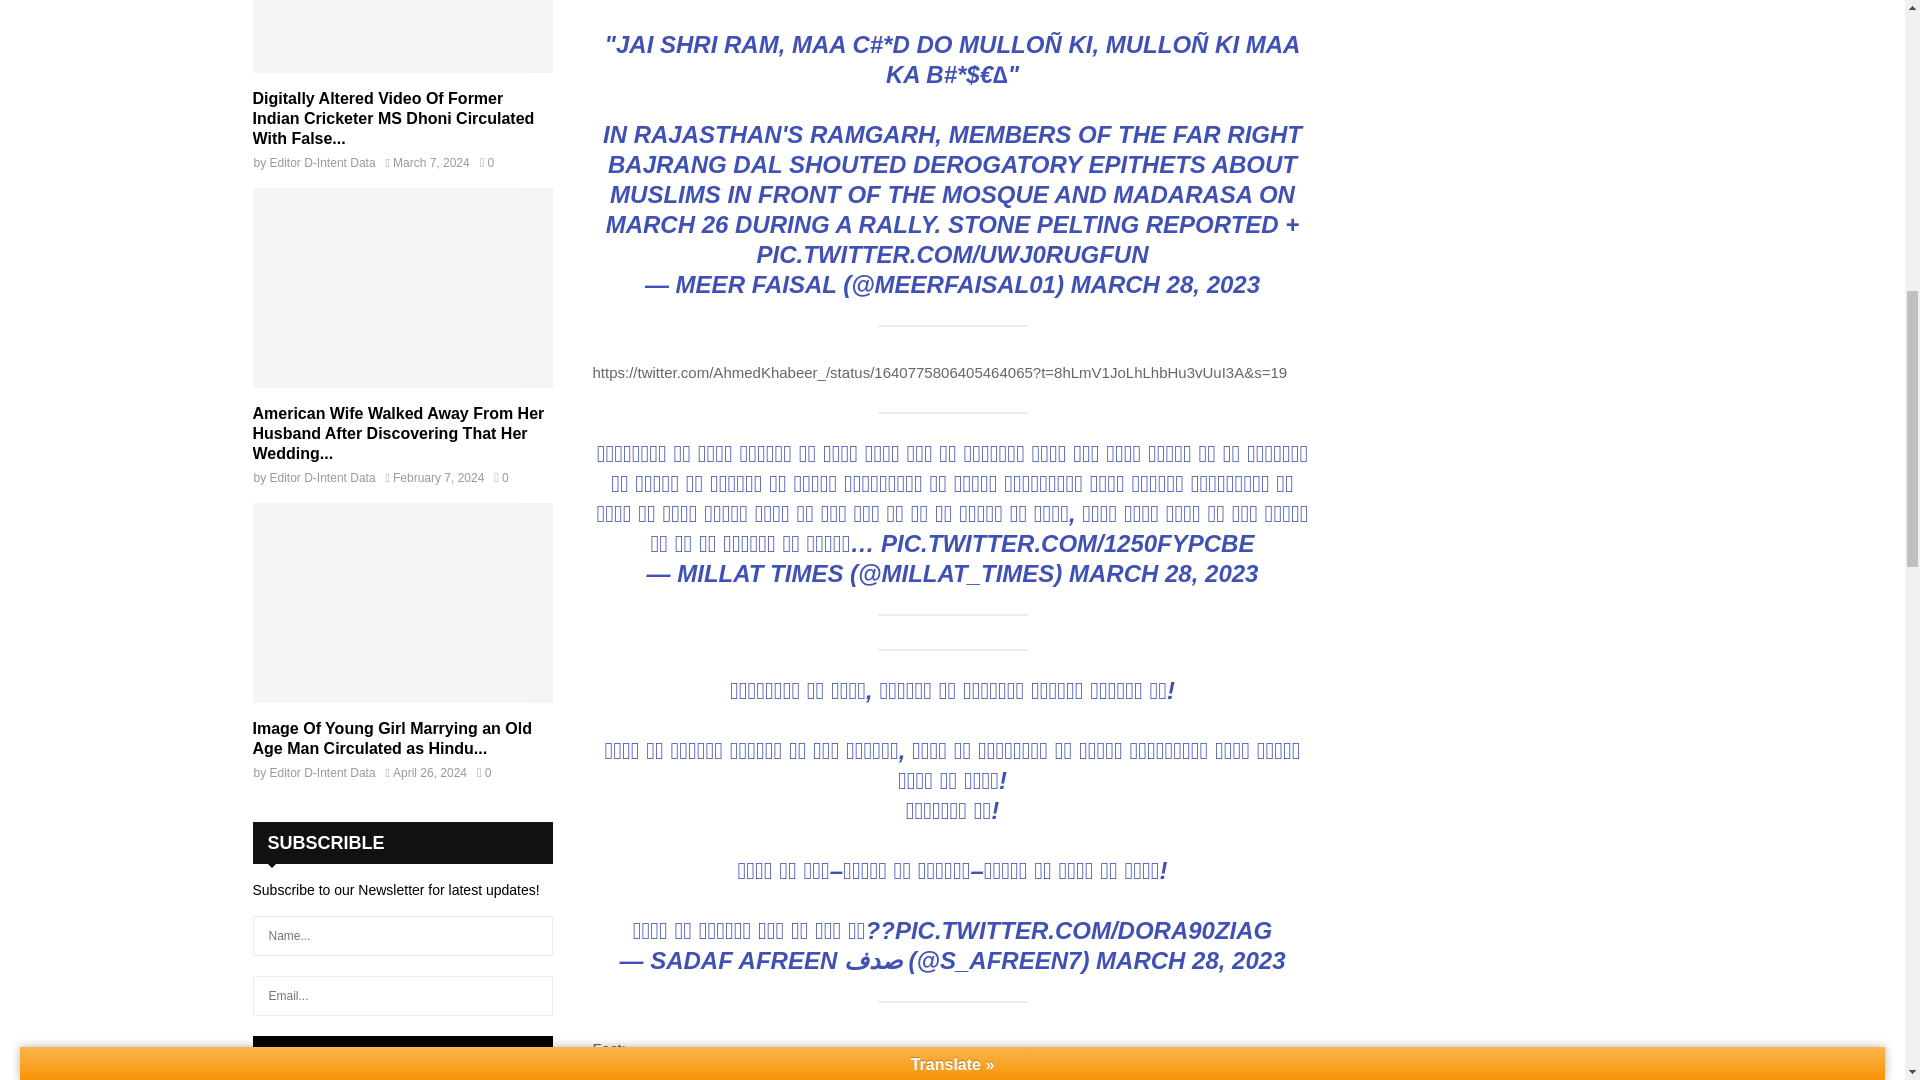 Image resolution: width=1920 pixels, height=1080 pixels. Describe the element at coordinates (1165, 284) in the screenshot. I see `MARCH 28, 2023` at that location.